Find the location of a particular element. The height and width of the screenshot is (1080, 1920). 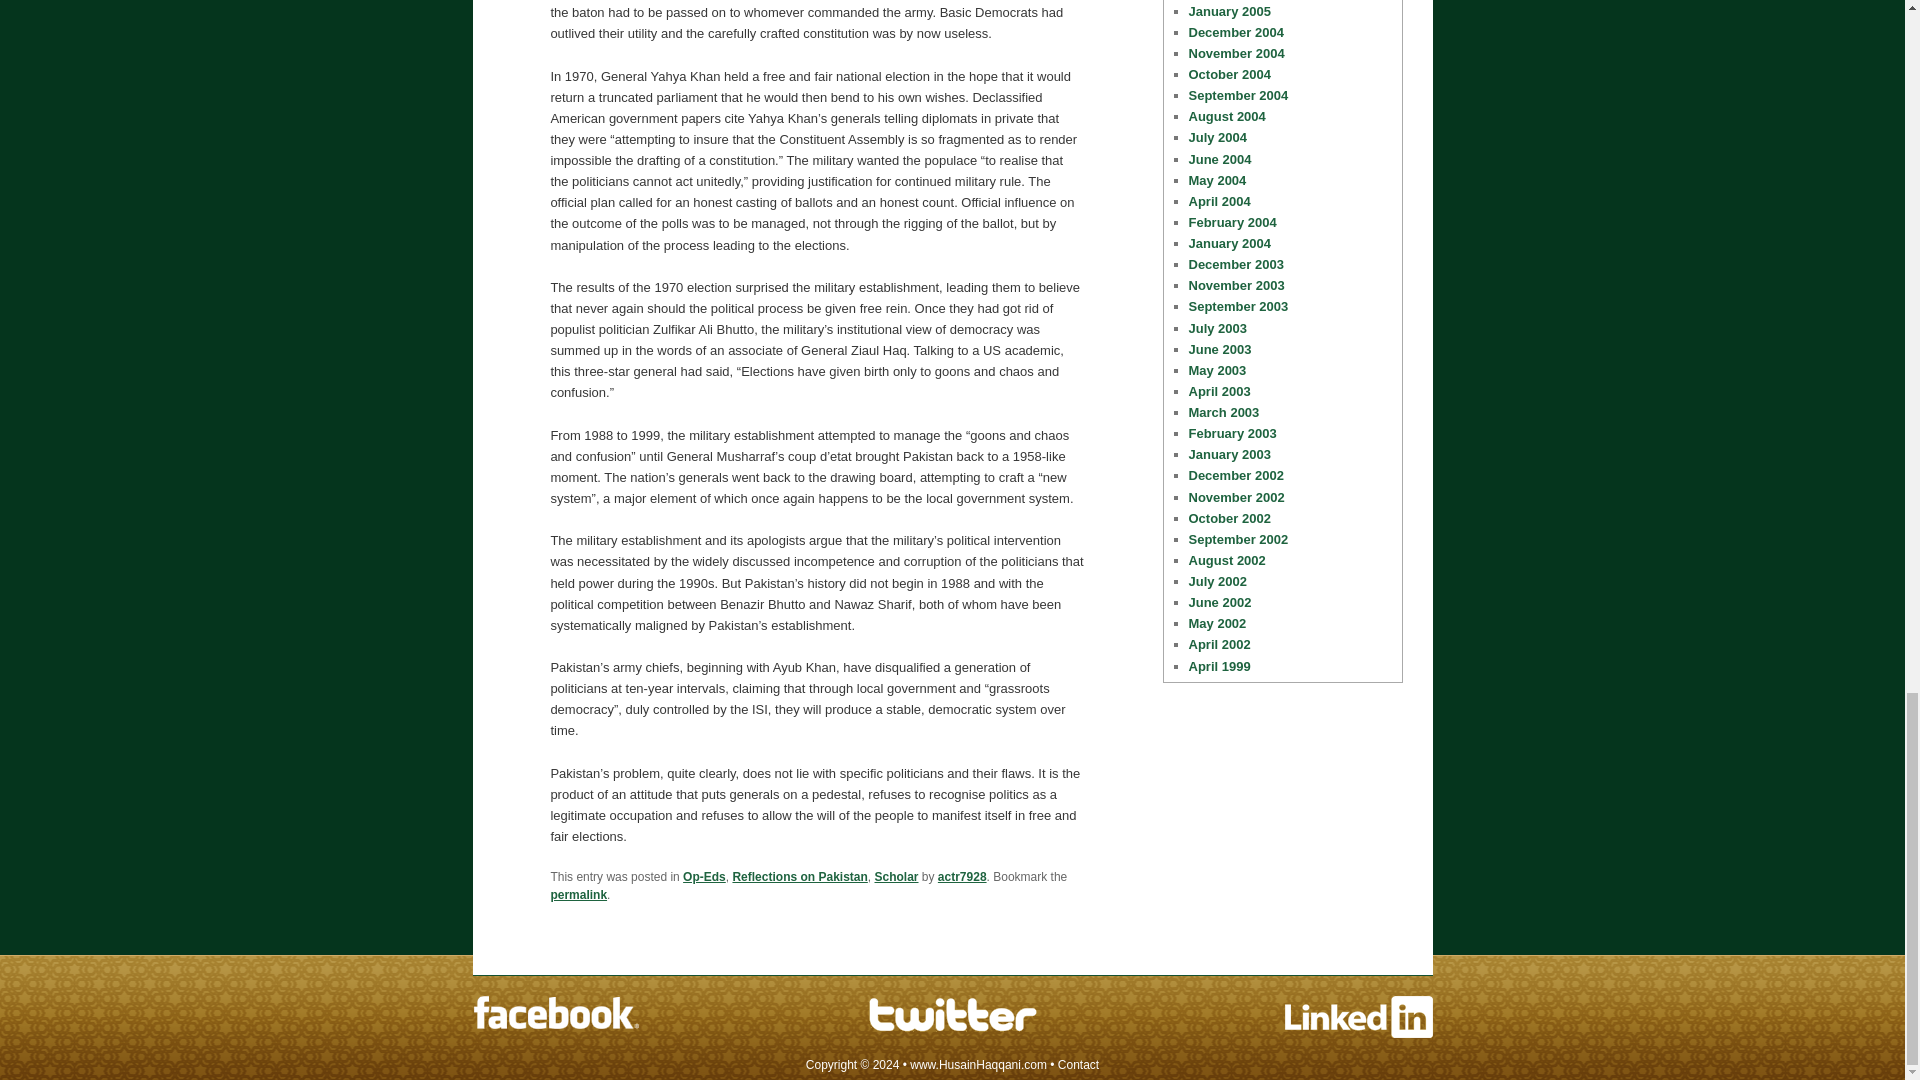

Reflections on Pakistan is located at coordinates (799, 877).